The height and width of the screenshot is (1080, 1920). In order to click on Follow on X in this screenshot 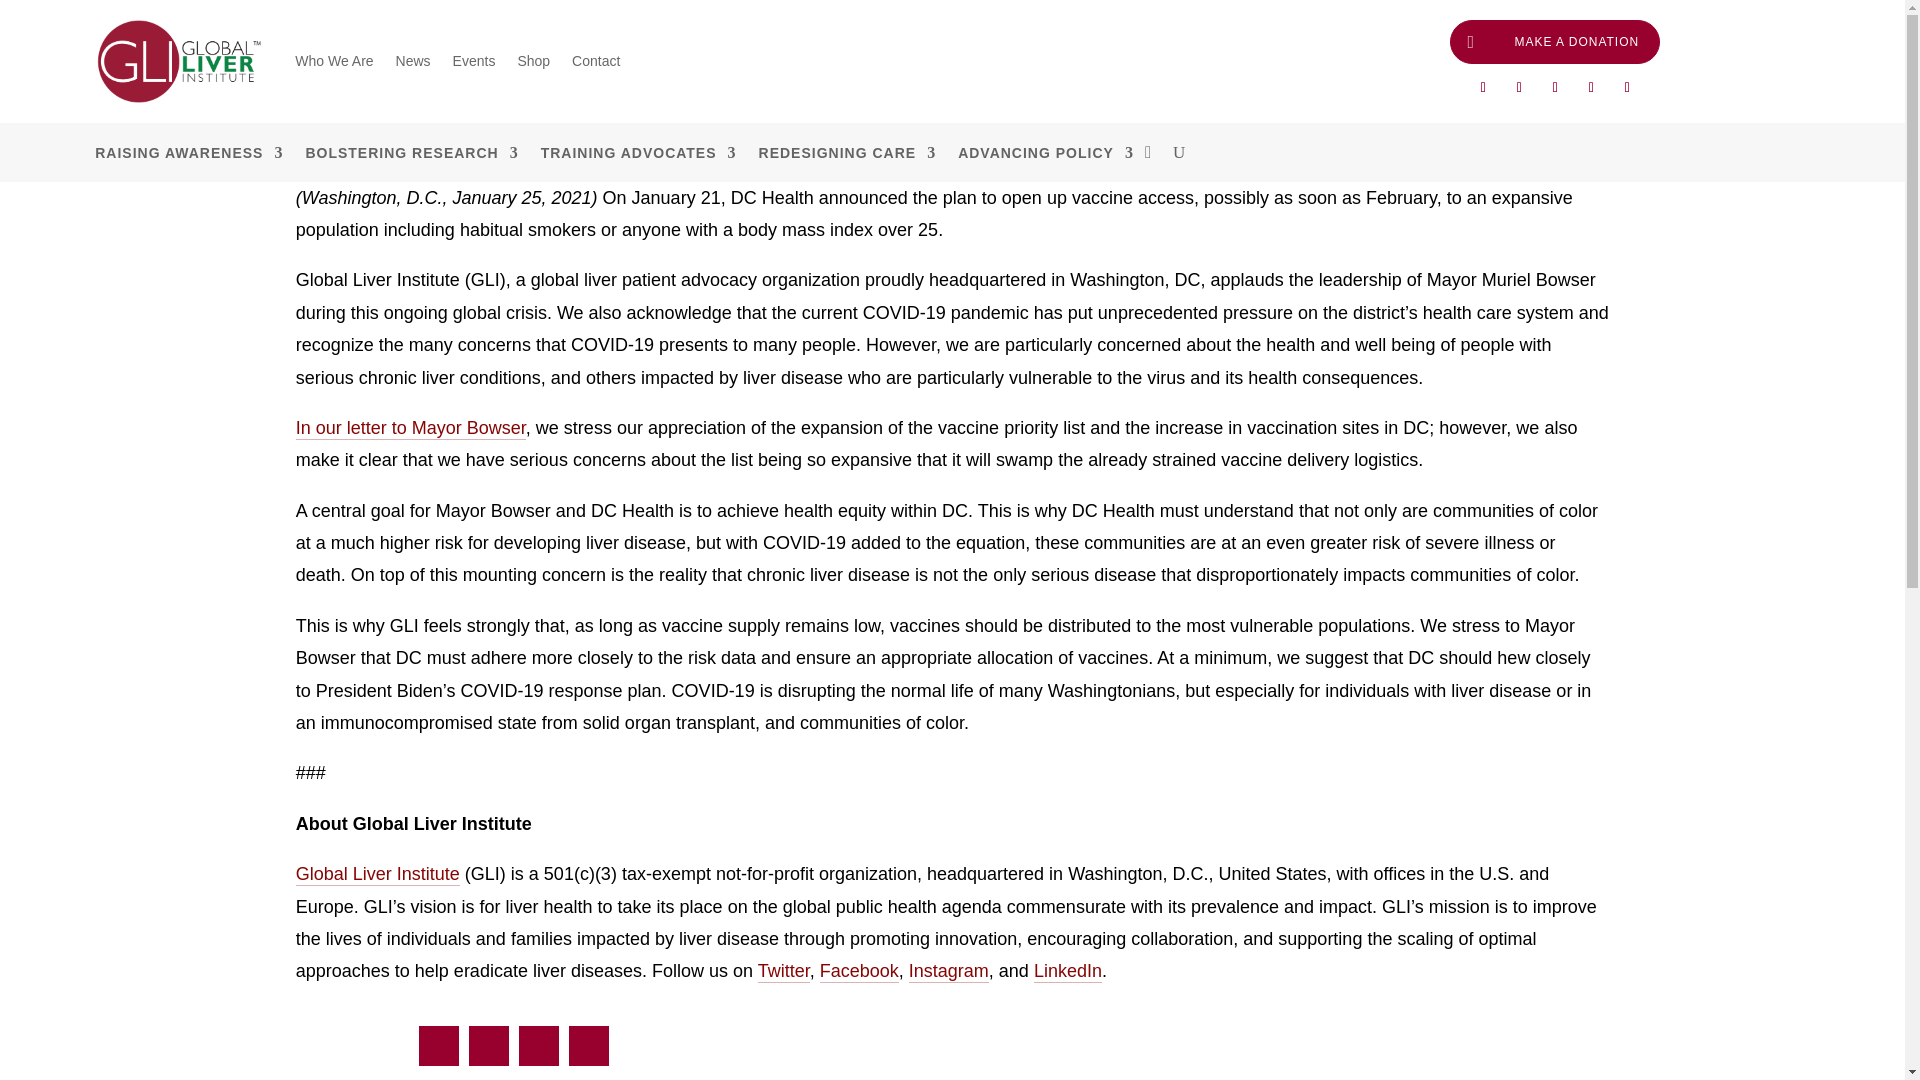, I will do `click(1518, 88)`.